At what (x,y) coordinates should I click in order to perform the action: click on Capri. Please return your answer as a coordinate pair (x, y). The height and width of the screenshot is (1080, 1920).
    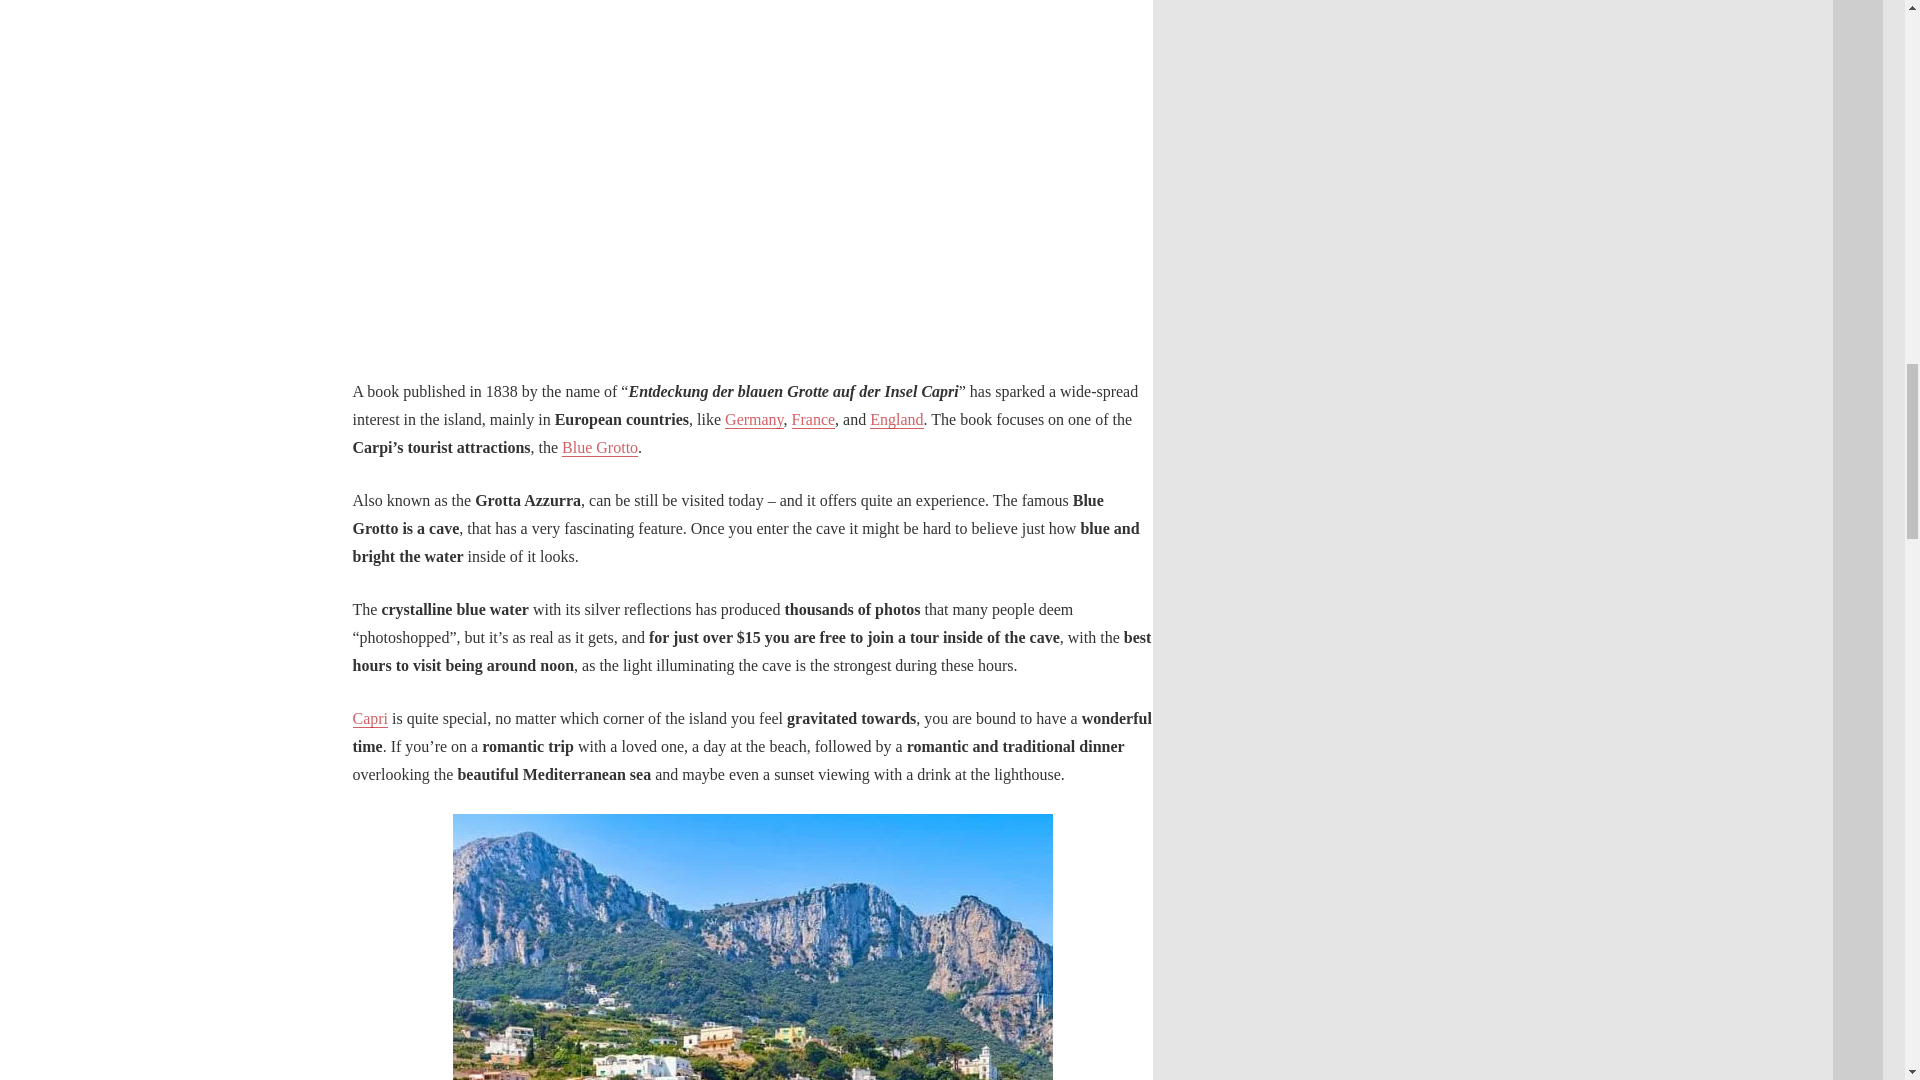
    Looking at the image, I should click on (369, 718).